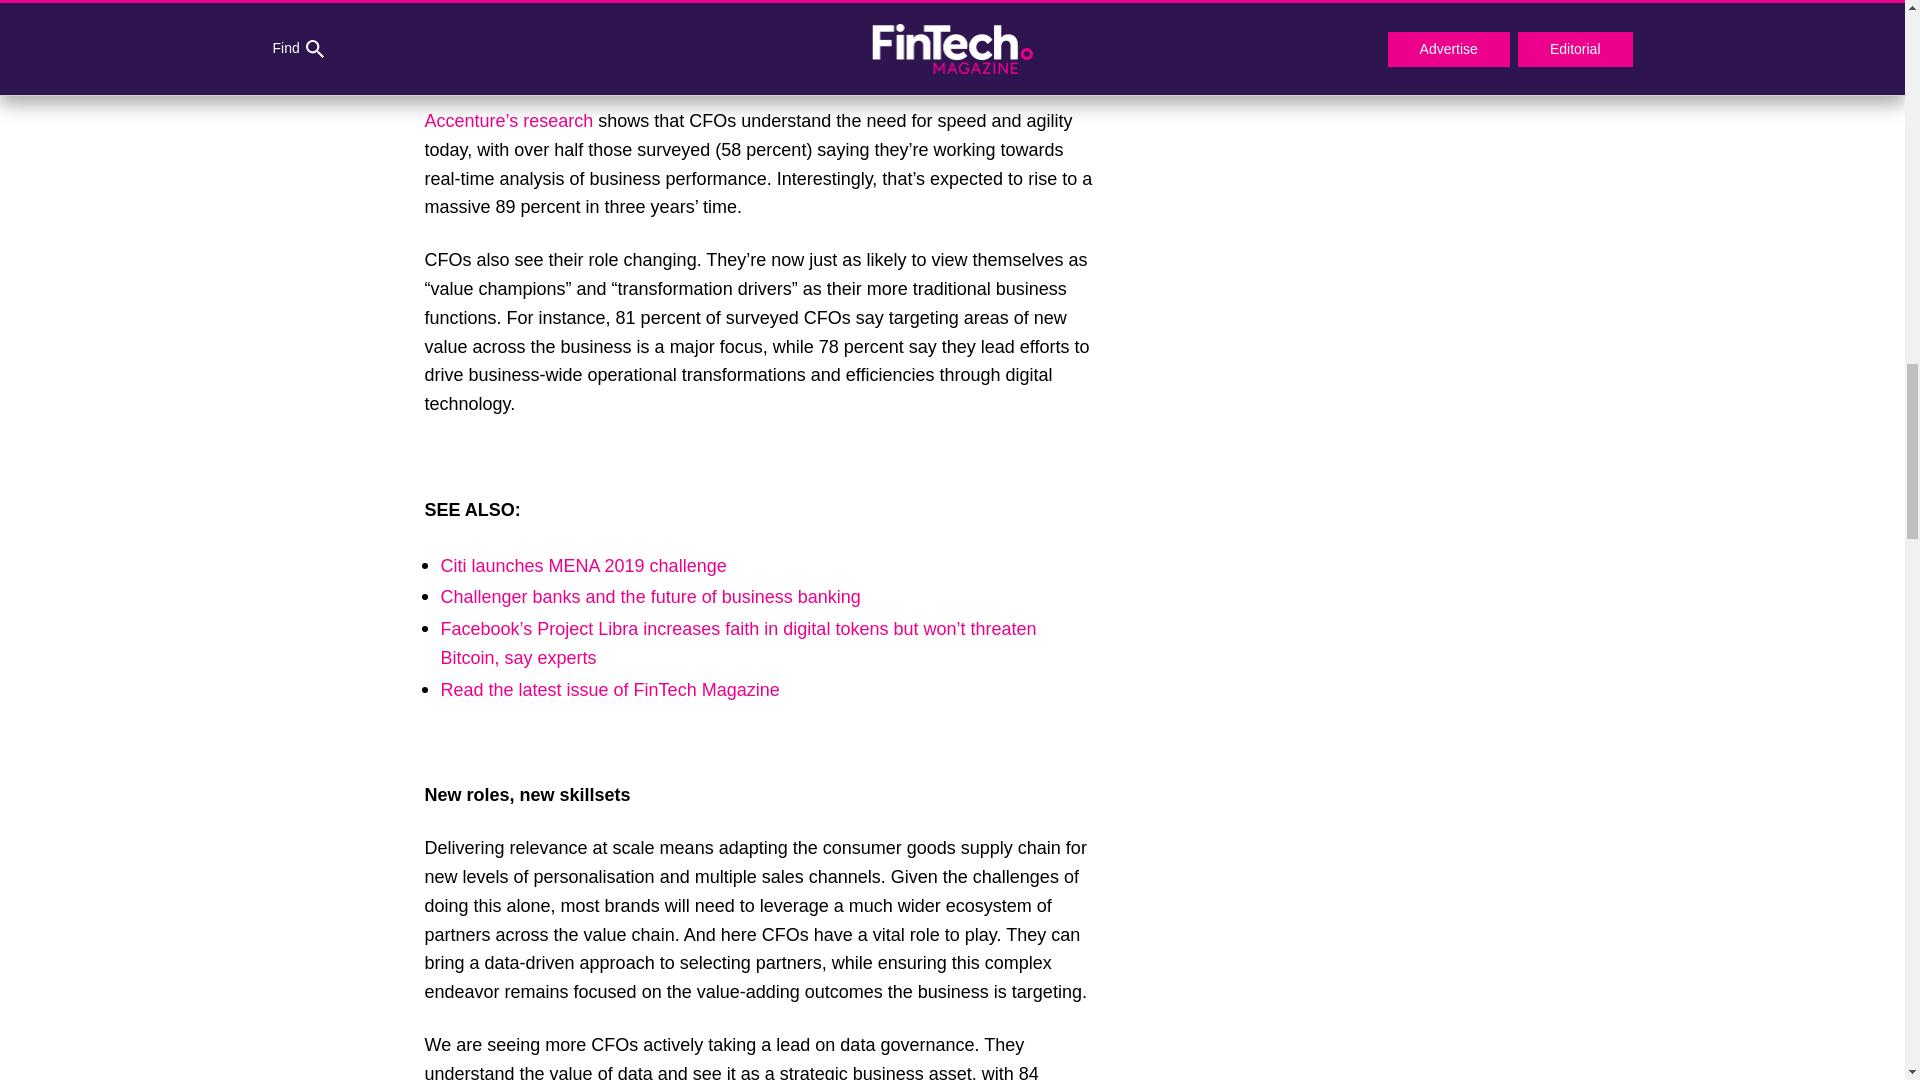 This screenshot has height=1080, width=1920. What do you see at coordinates (609, 690) in the screenshot?
I see `Read the latest issue of FinTech Magazine` at bounding box center [609, 690].